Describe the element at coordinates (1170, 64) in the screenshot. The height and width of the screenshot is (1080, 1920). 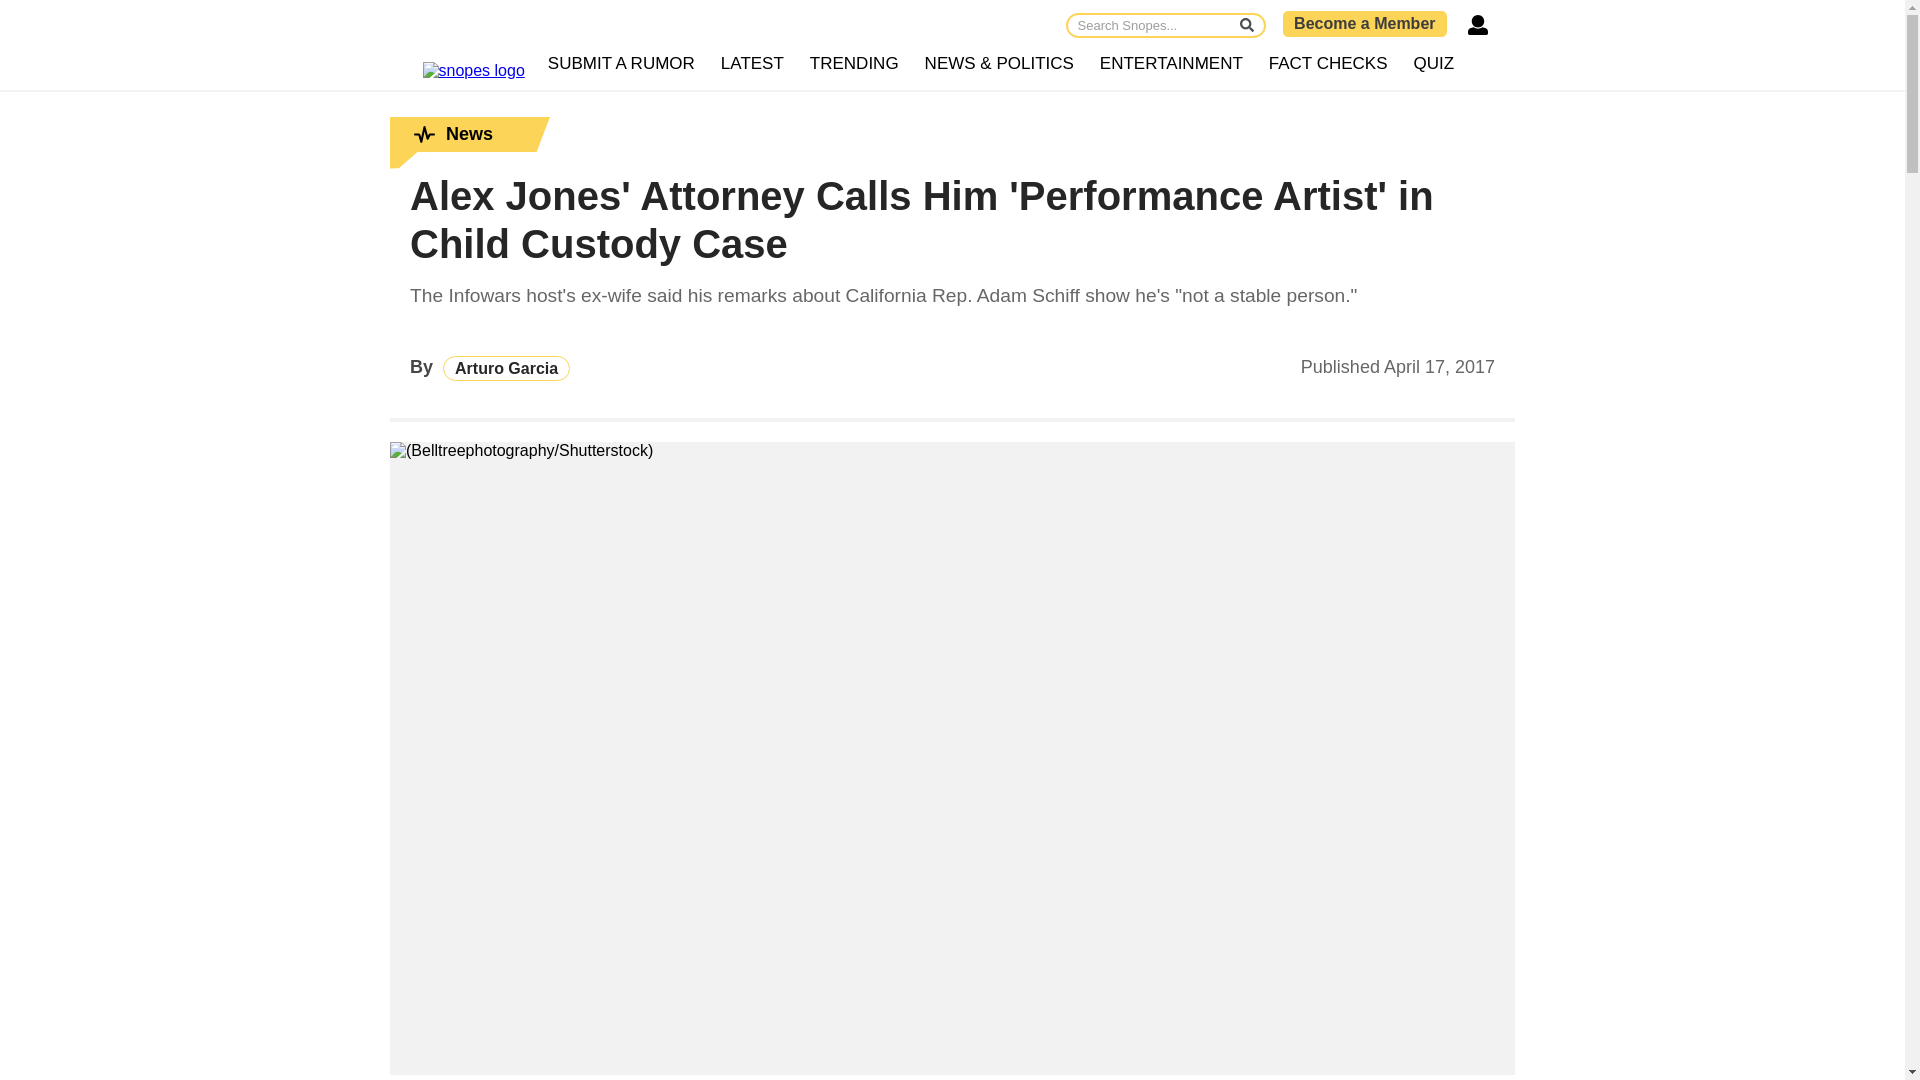
I see `ENTERTAINMENT` at that location.